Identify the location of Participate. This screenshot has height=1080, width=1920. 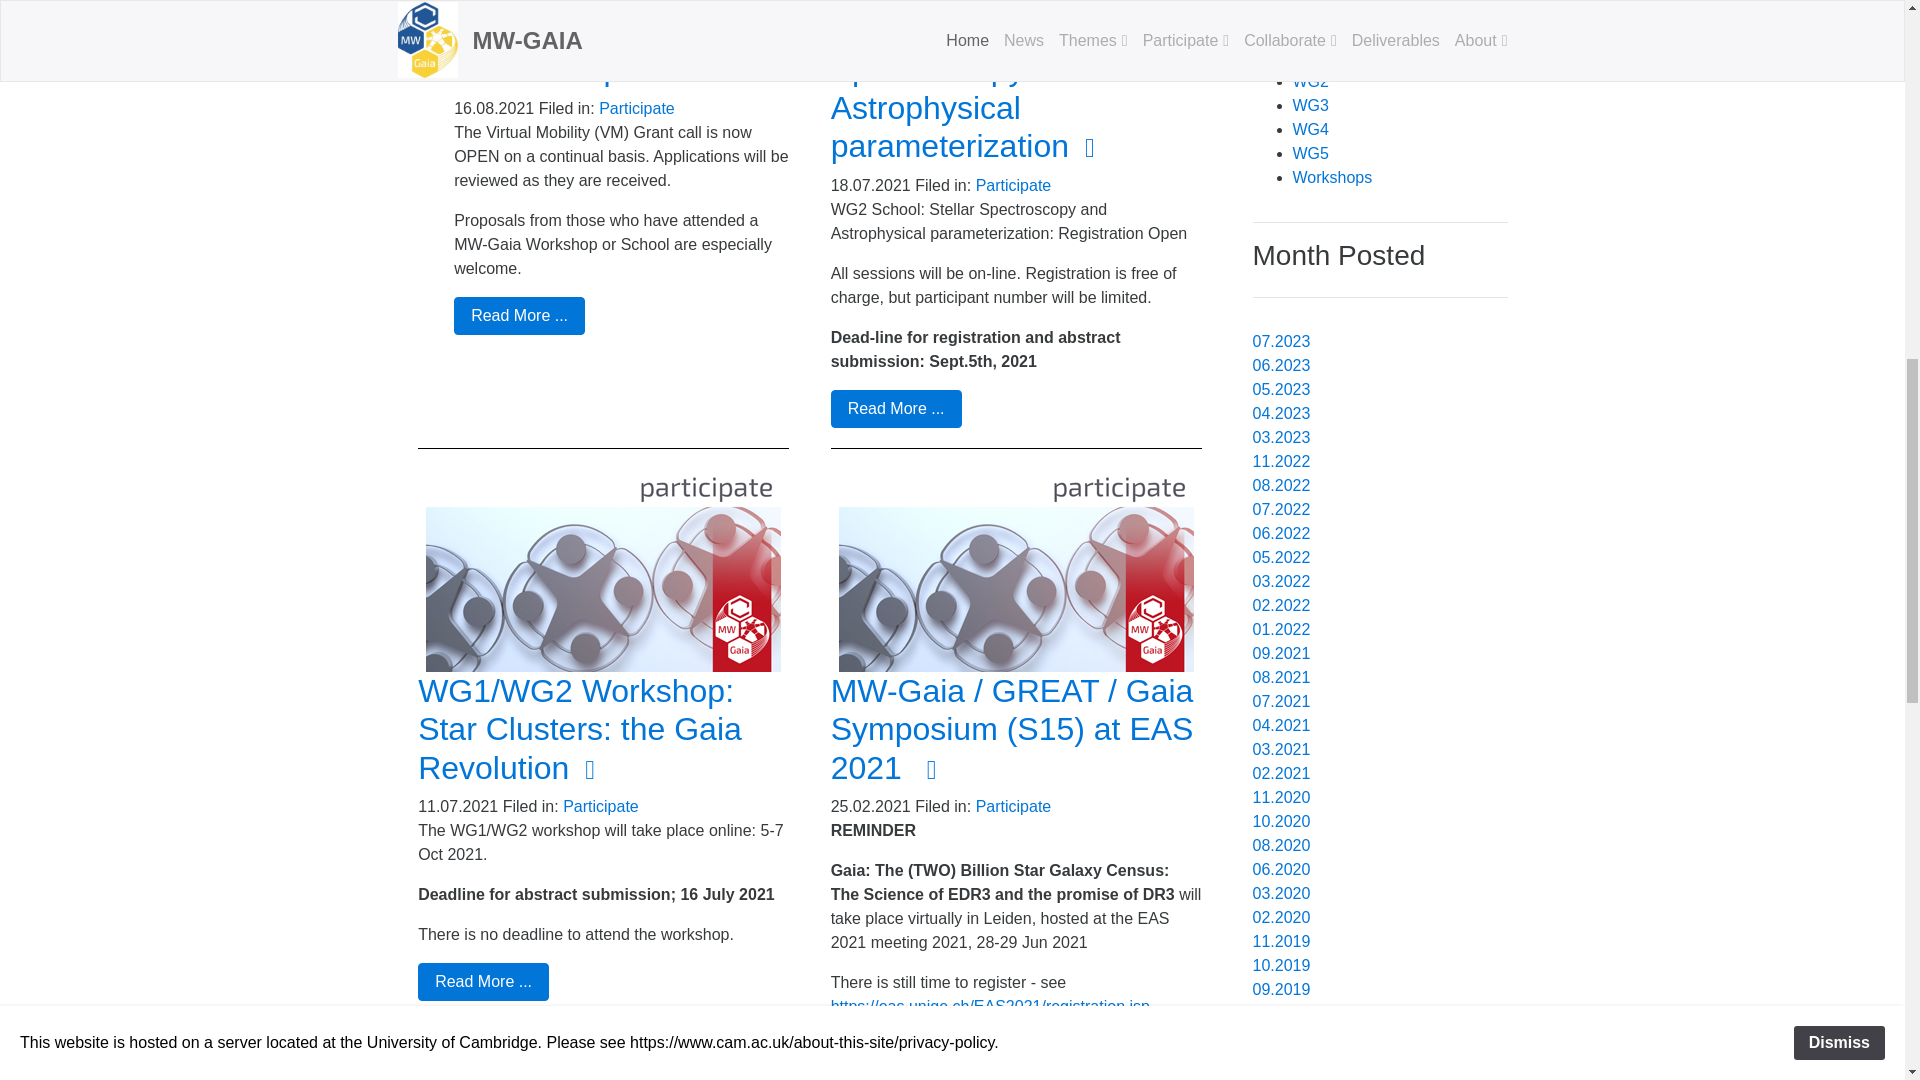
(1014, 186).